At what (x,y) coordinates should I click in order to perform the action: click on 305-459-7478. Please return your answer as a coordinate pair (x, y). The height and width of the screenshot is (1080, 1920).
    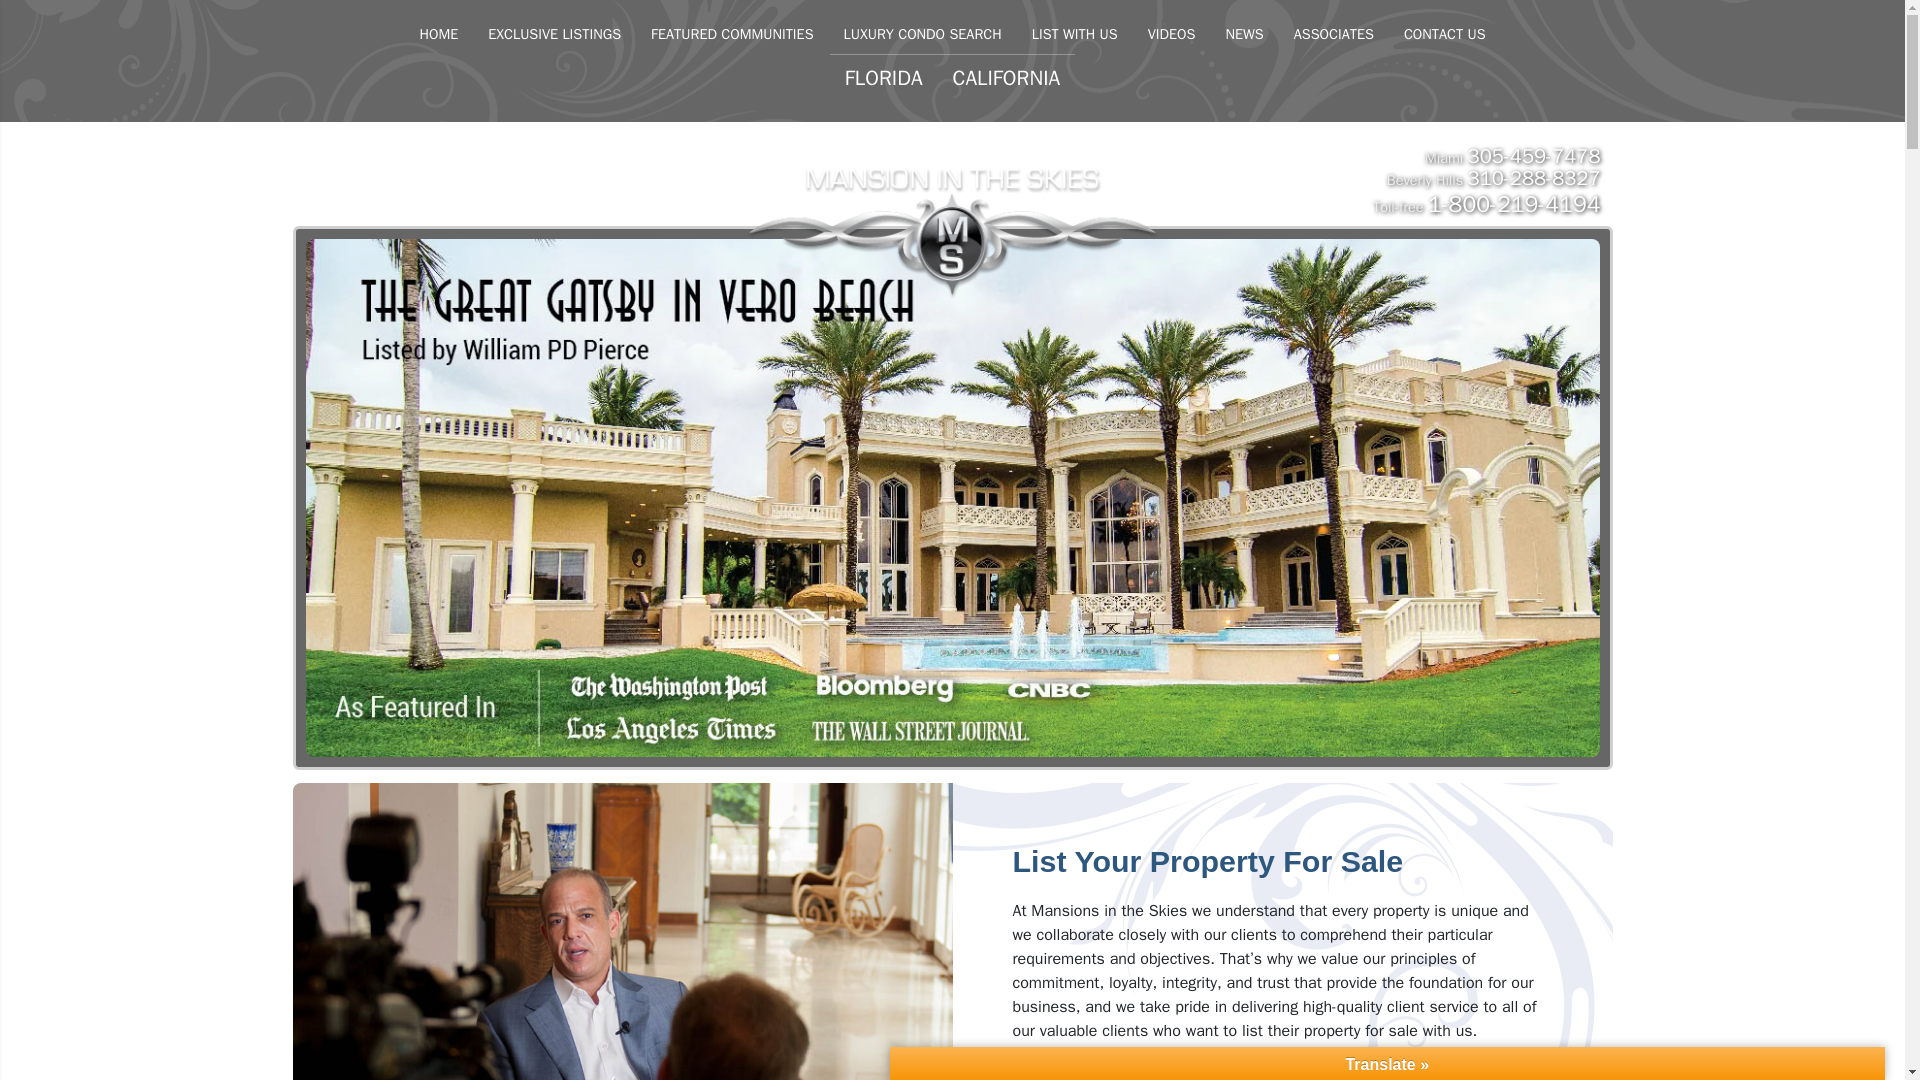
    Looking at the image, I should click on (1534, 156).